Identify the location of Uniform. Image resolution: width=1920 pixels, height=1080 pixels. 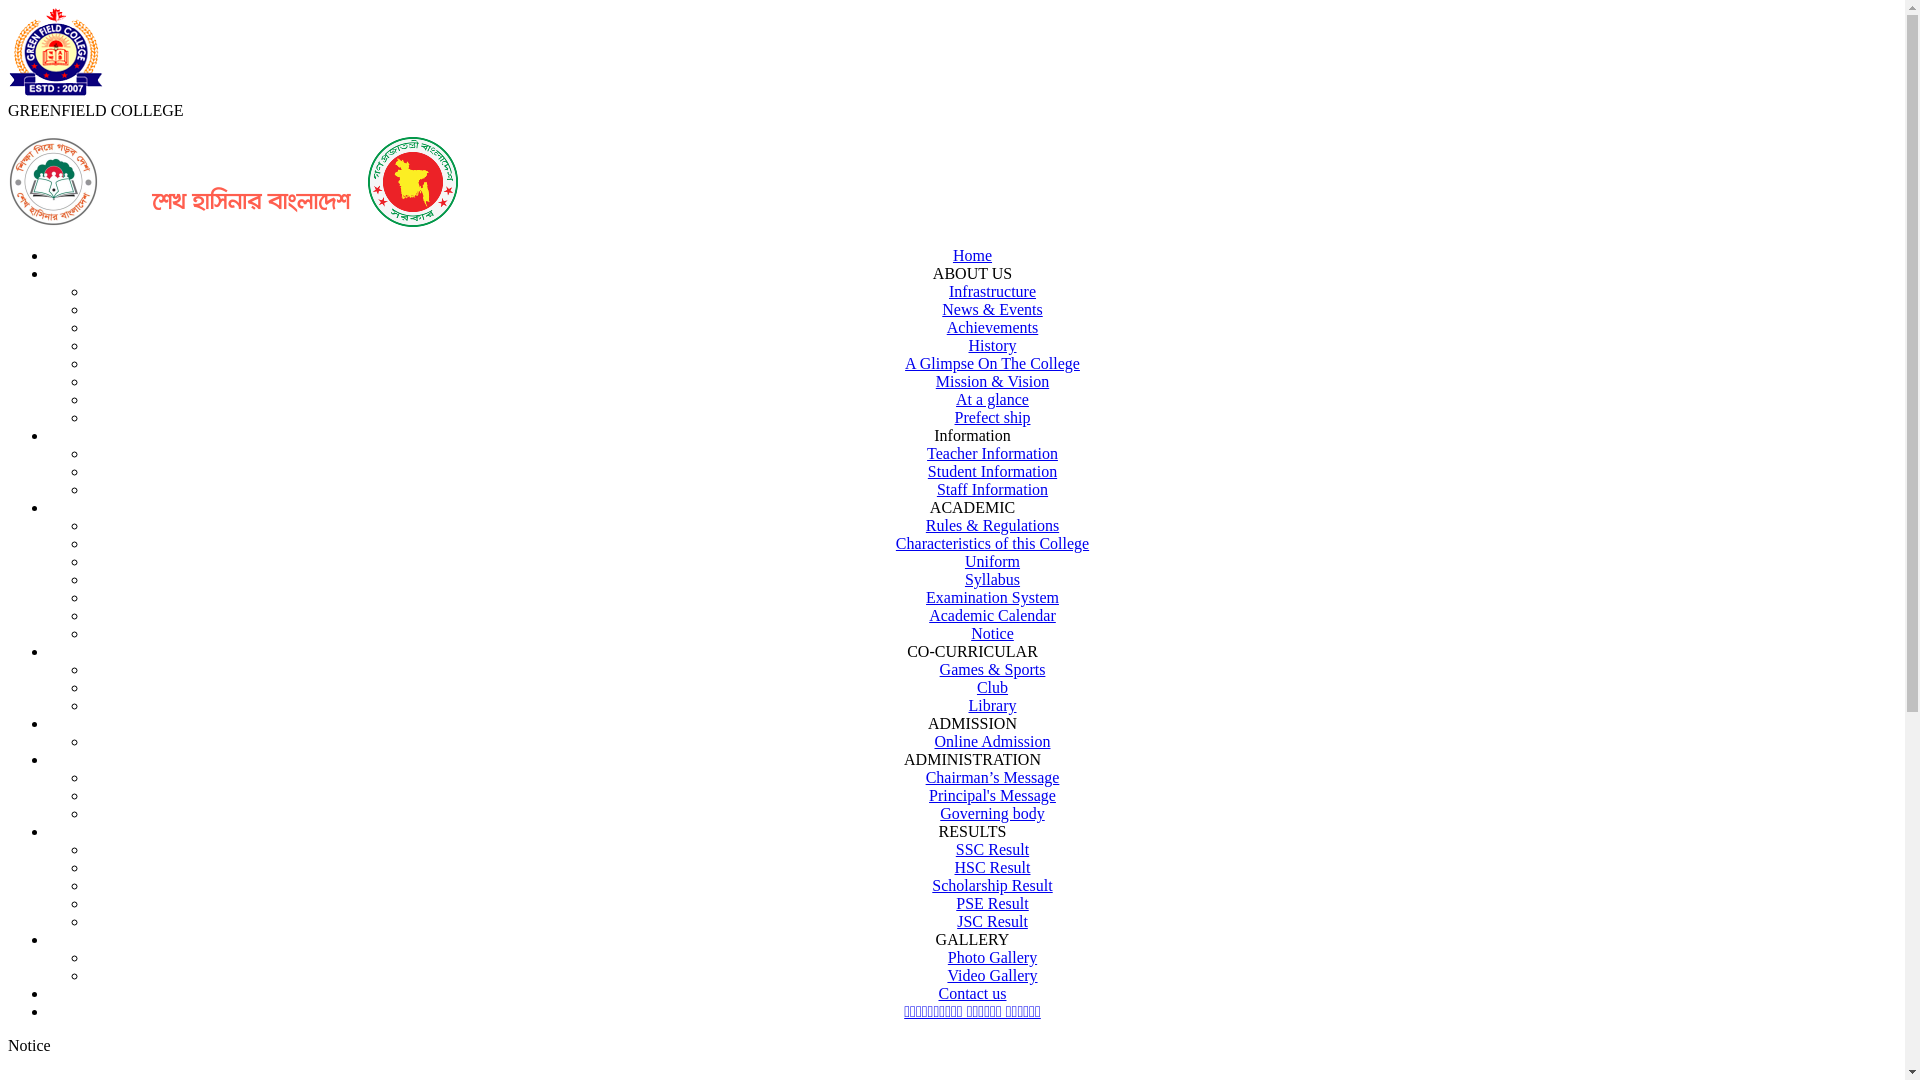
(992, 562).